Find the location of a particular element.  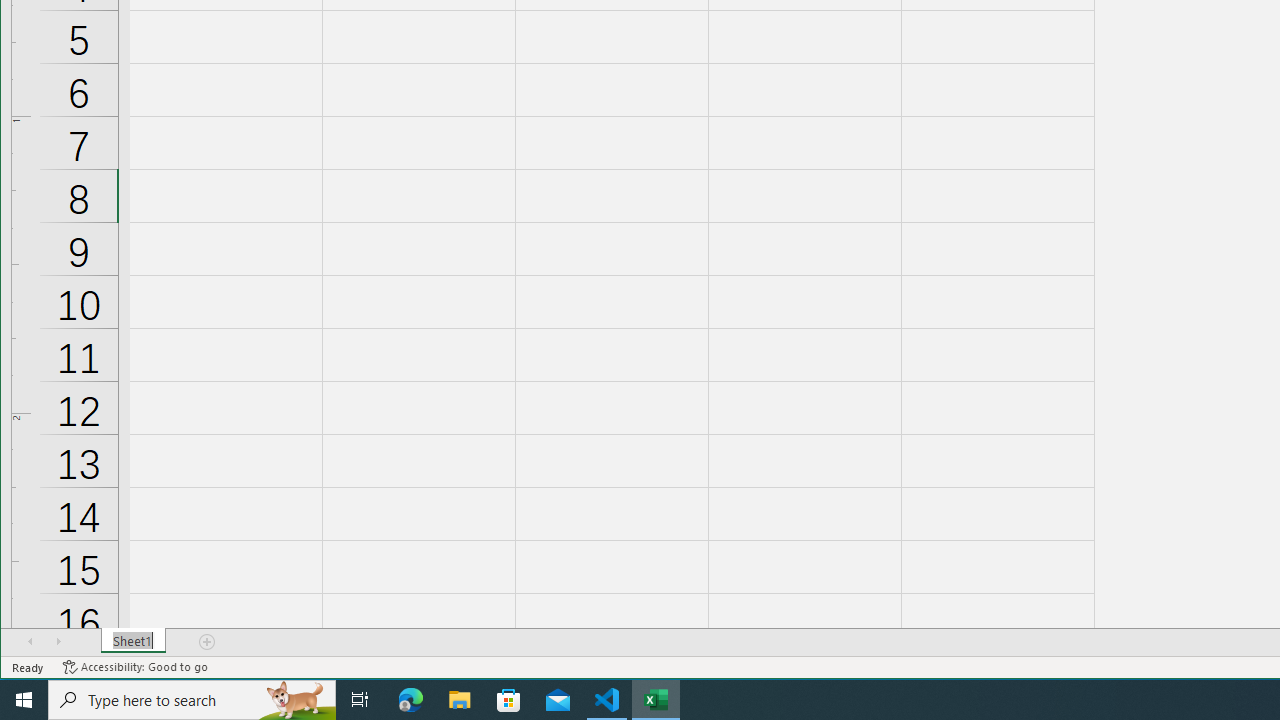

Sheet Tab is located at coordinates (134, 641).